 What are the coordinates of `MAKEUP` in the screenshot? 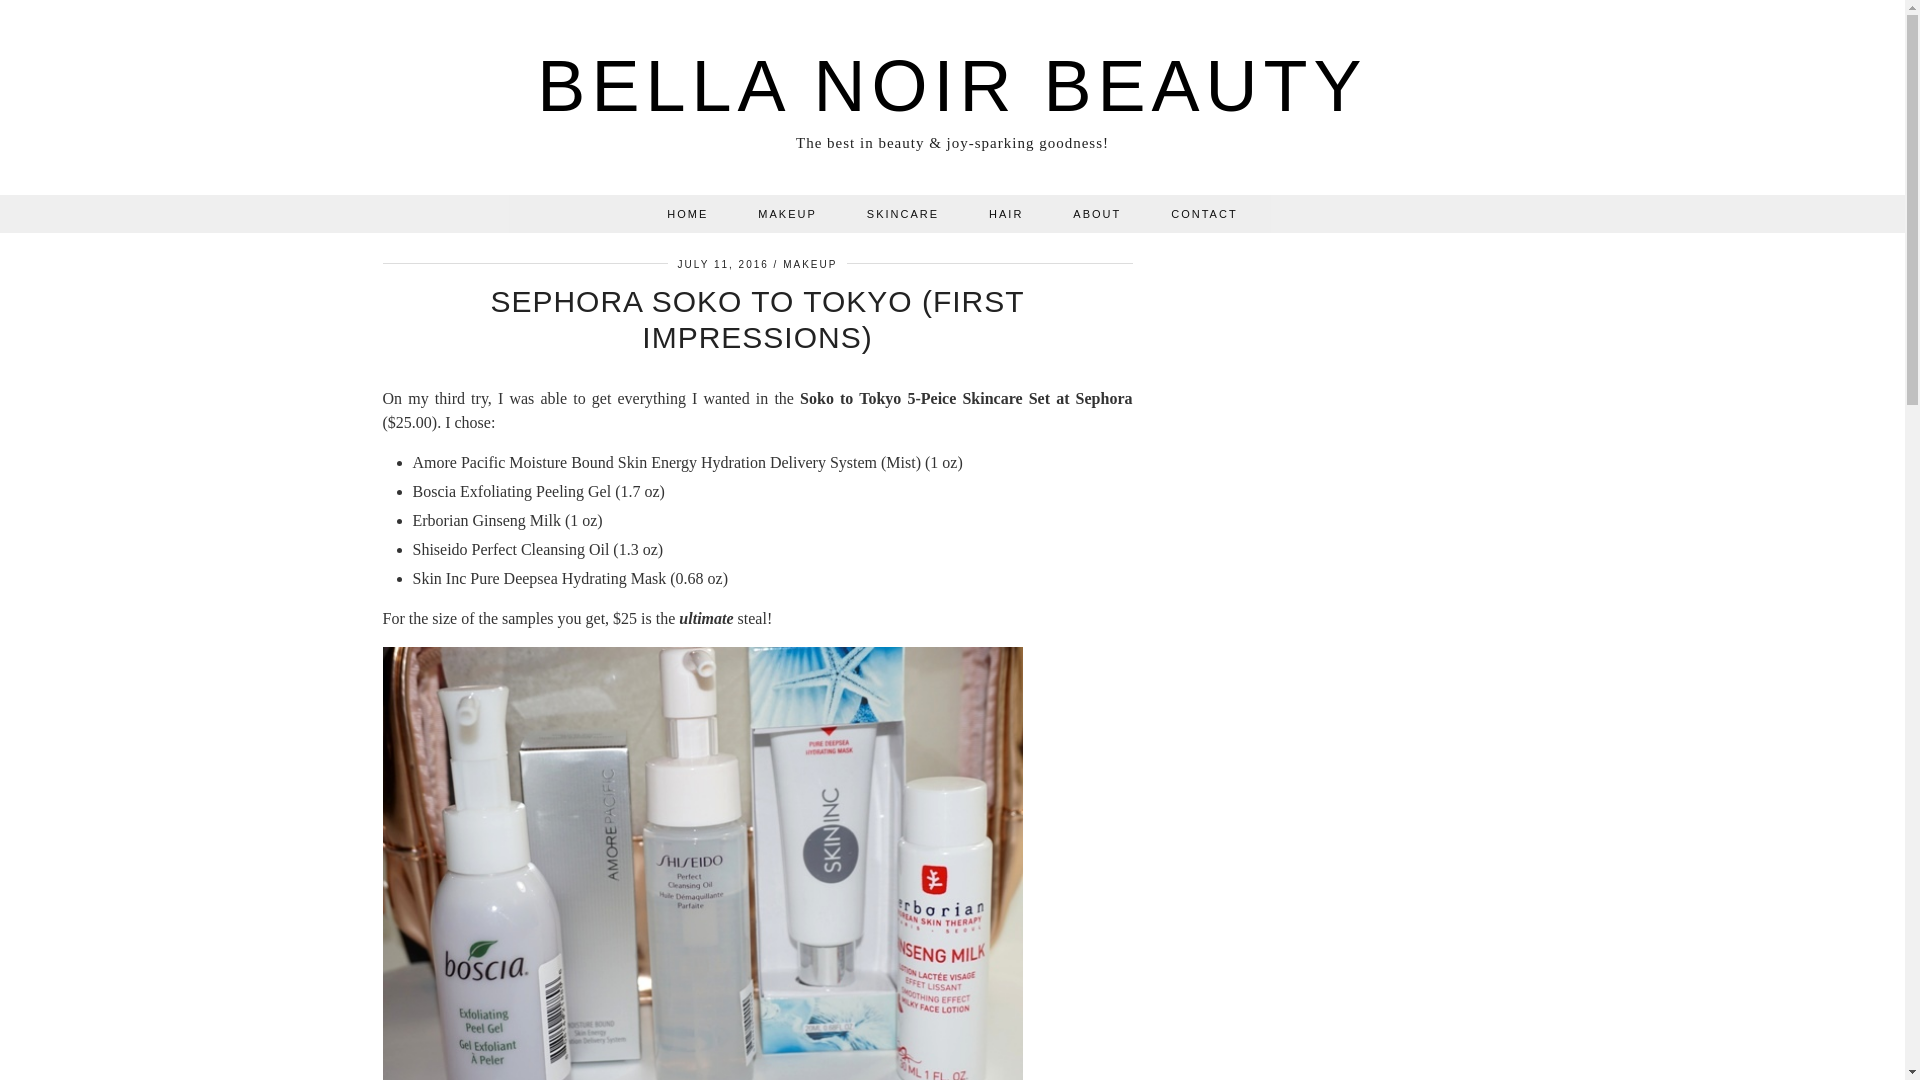 It's located at (786, 213).